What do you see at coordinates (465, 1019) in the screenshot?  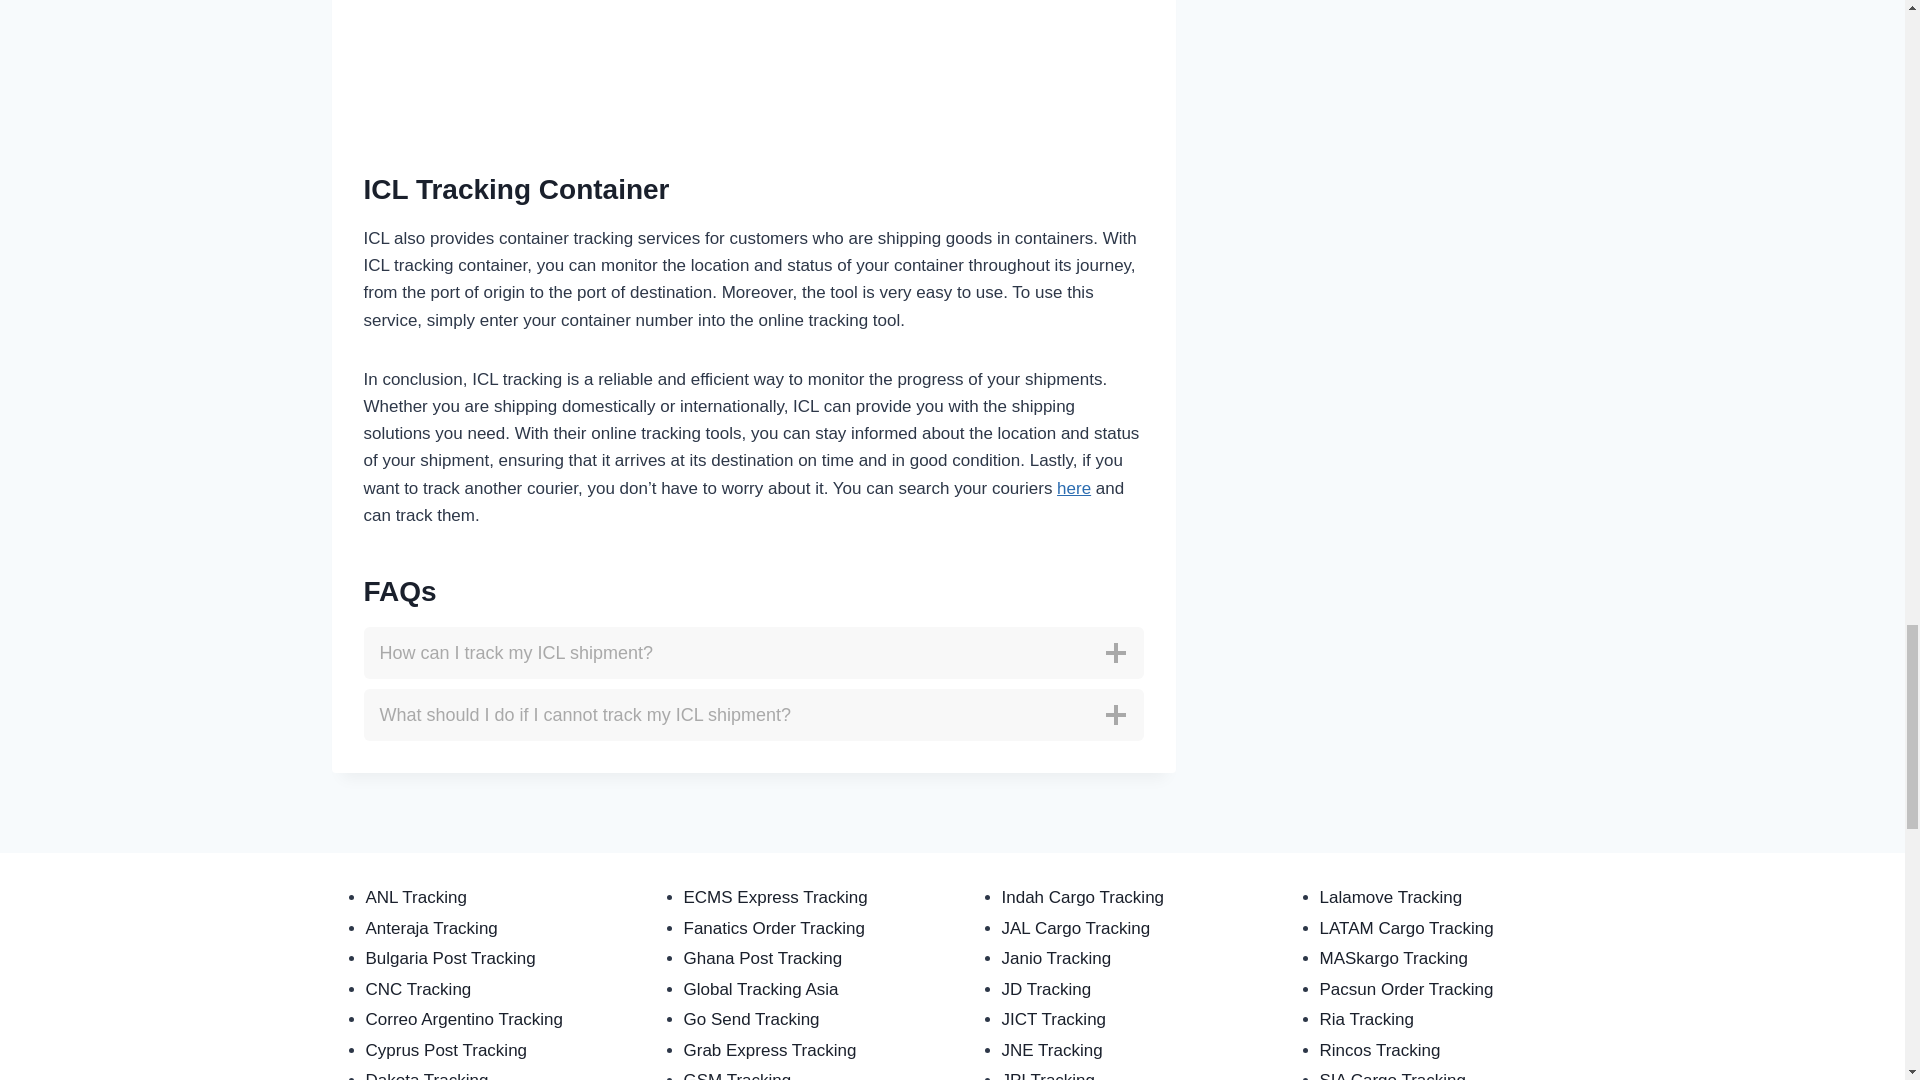 I see `Correo Argentino Tracking` at bounding box center [465, 1019].